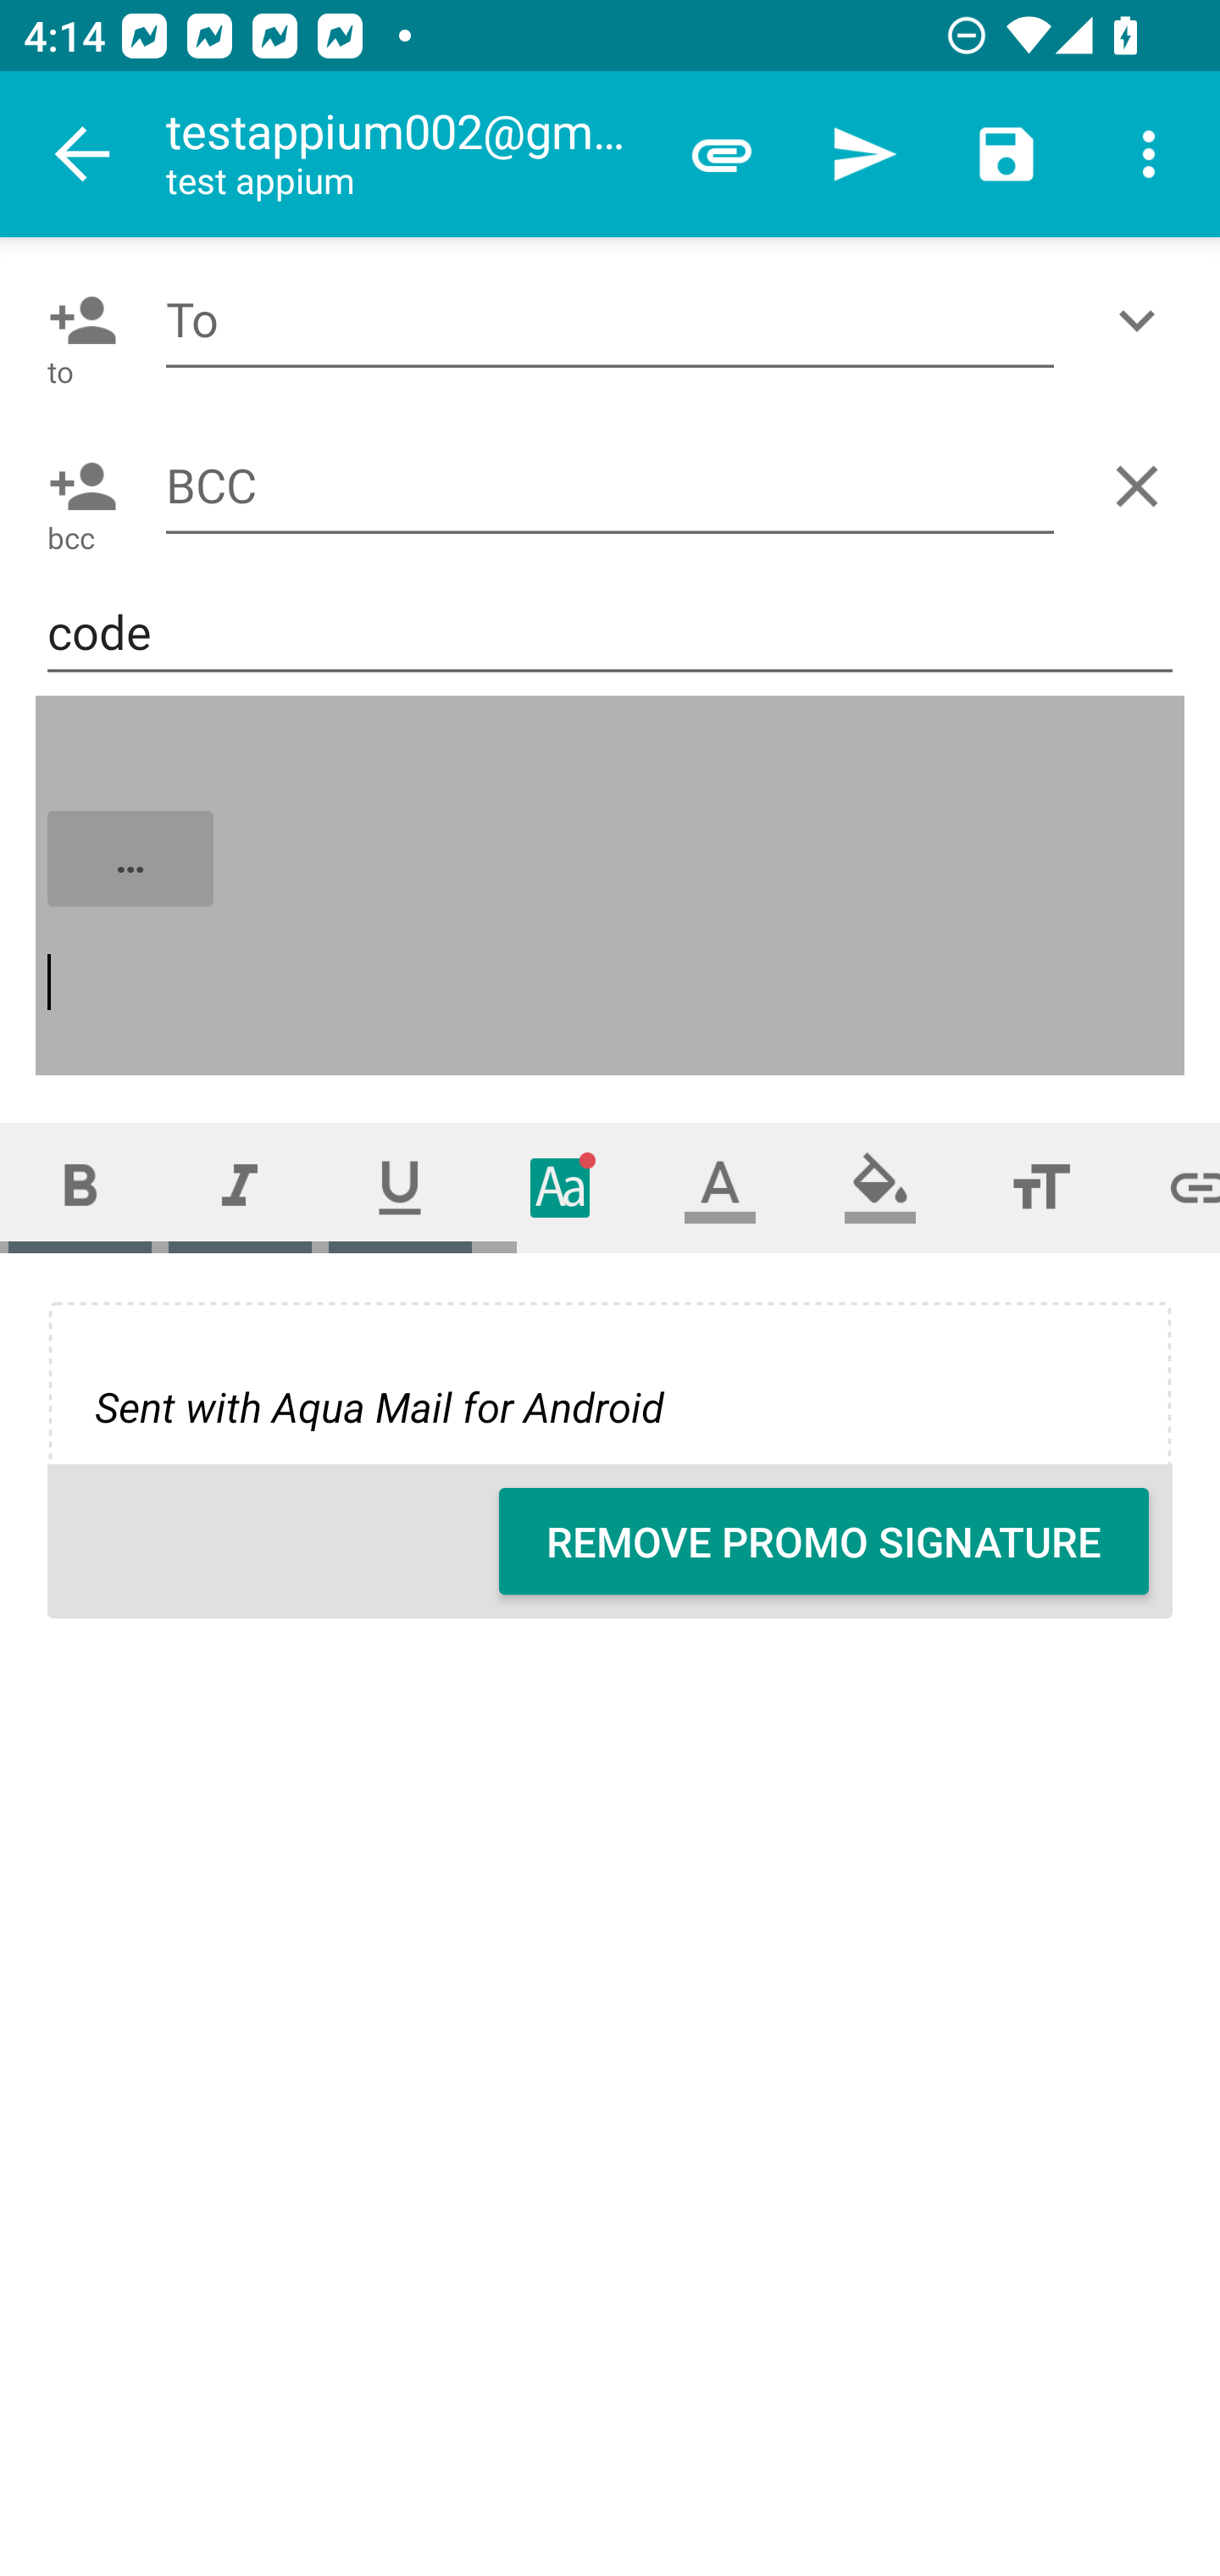  Describe the element at coordinates (1149, 154) in the screenshot. I see `More options` at that location.